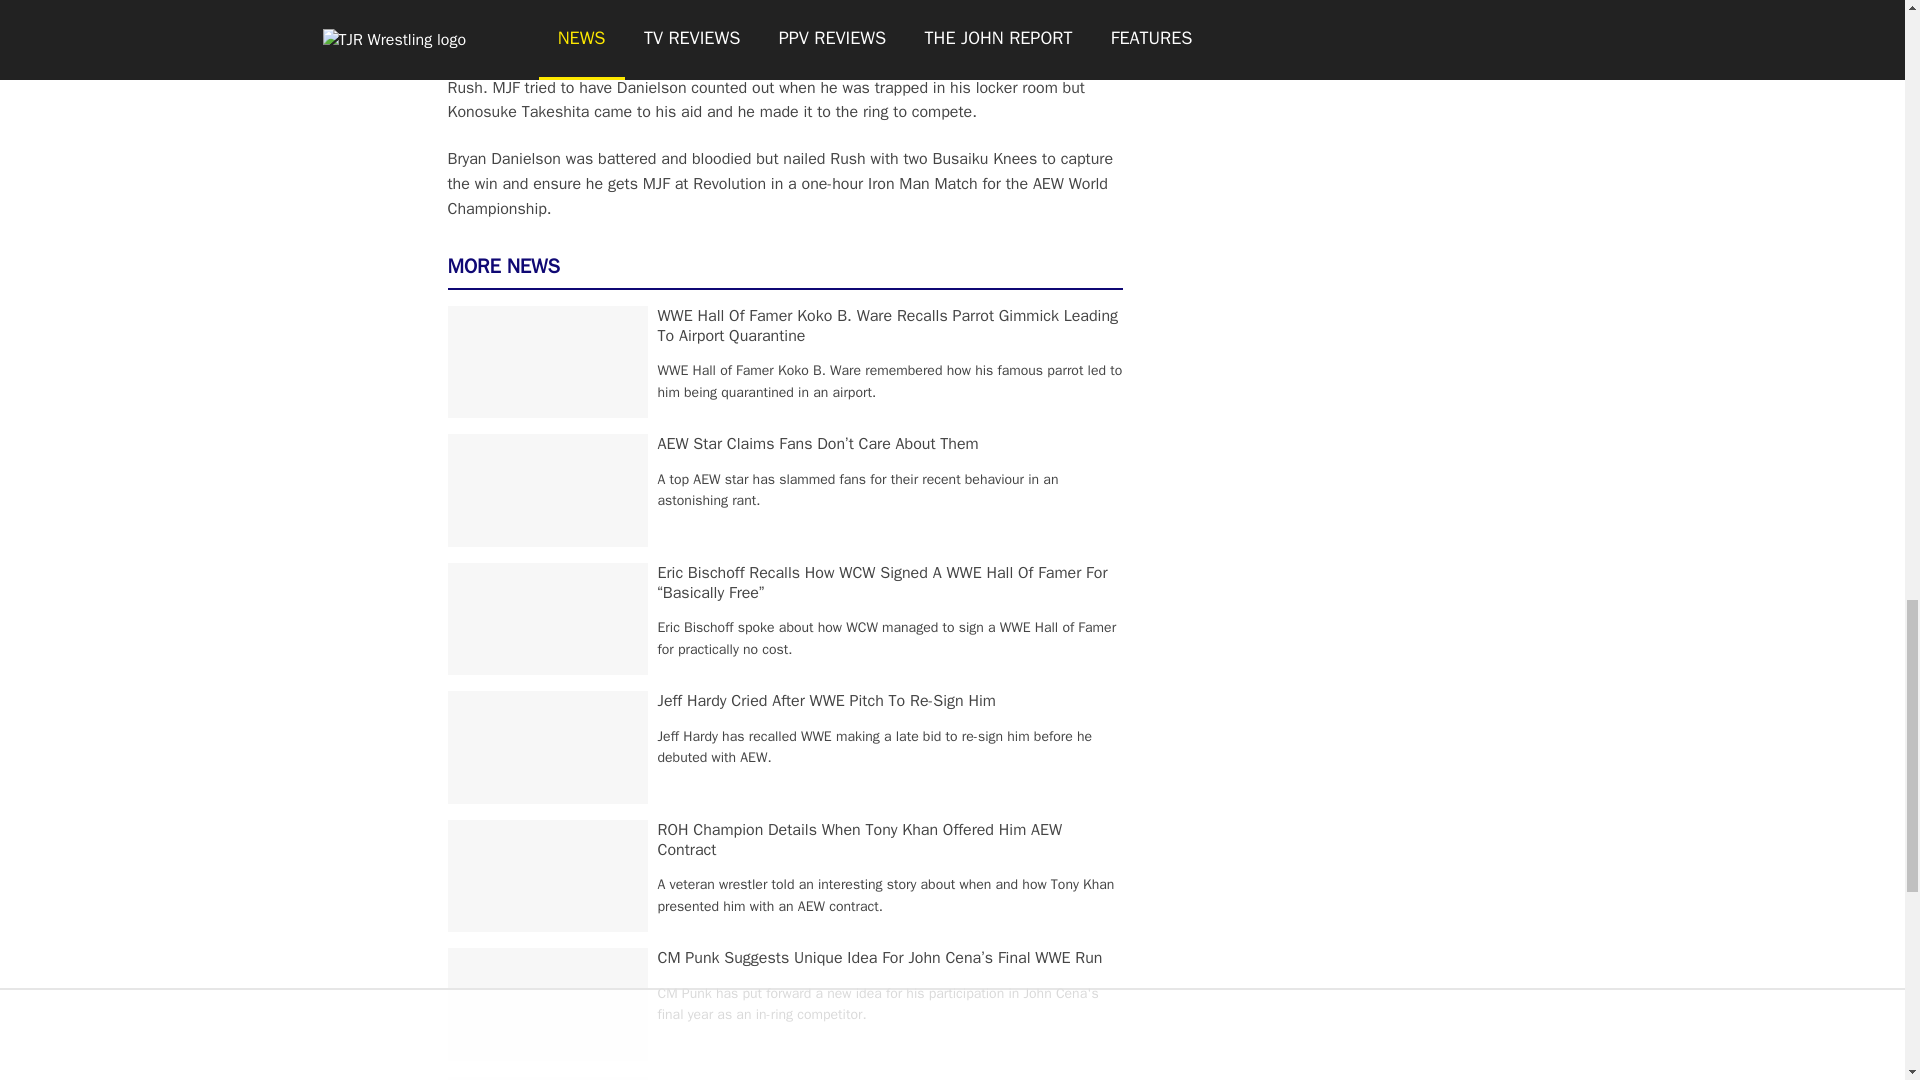  Describe the element at coordinates (860, 839) in the screenshot. I see `ROH Champion Details When Tony Khan Offered Him AEW Contract` at that location.